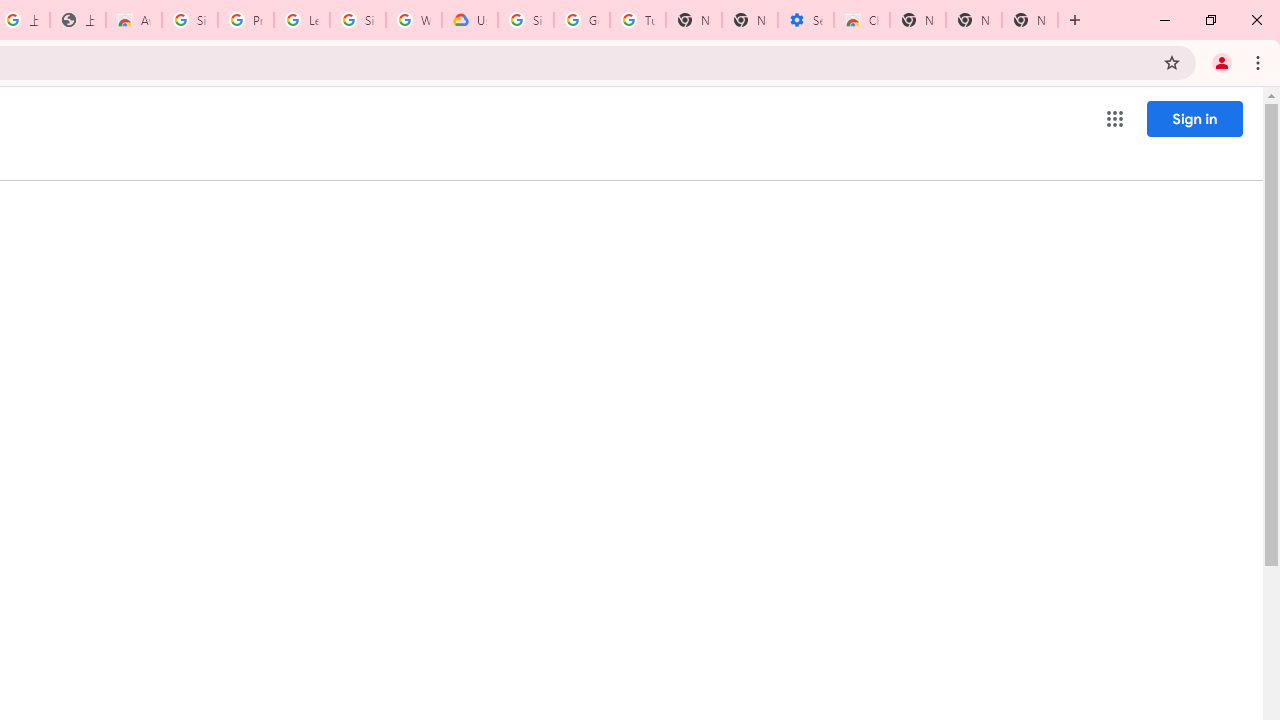 This screenshot has height=720, width=1280. What do you see at coordinates (190, 20) in the screenshot?
I see `Sign in - Google Accounts` at bounding box center [190, 20].